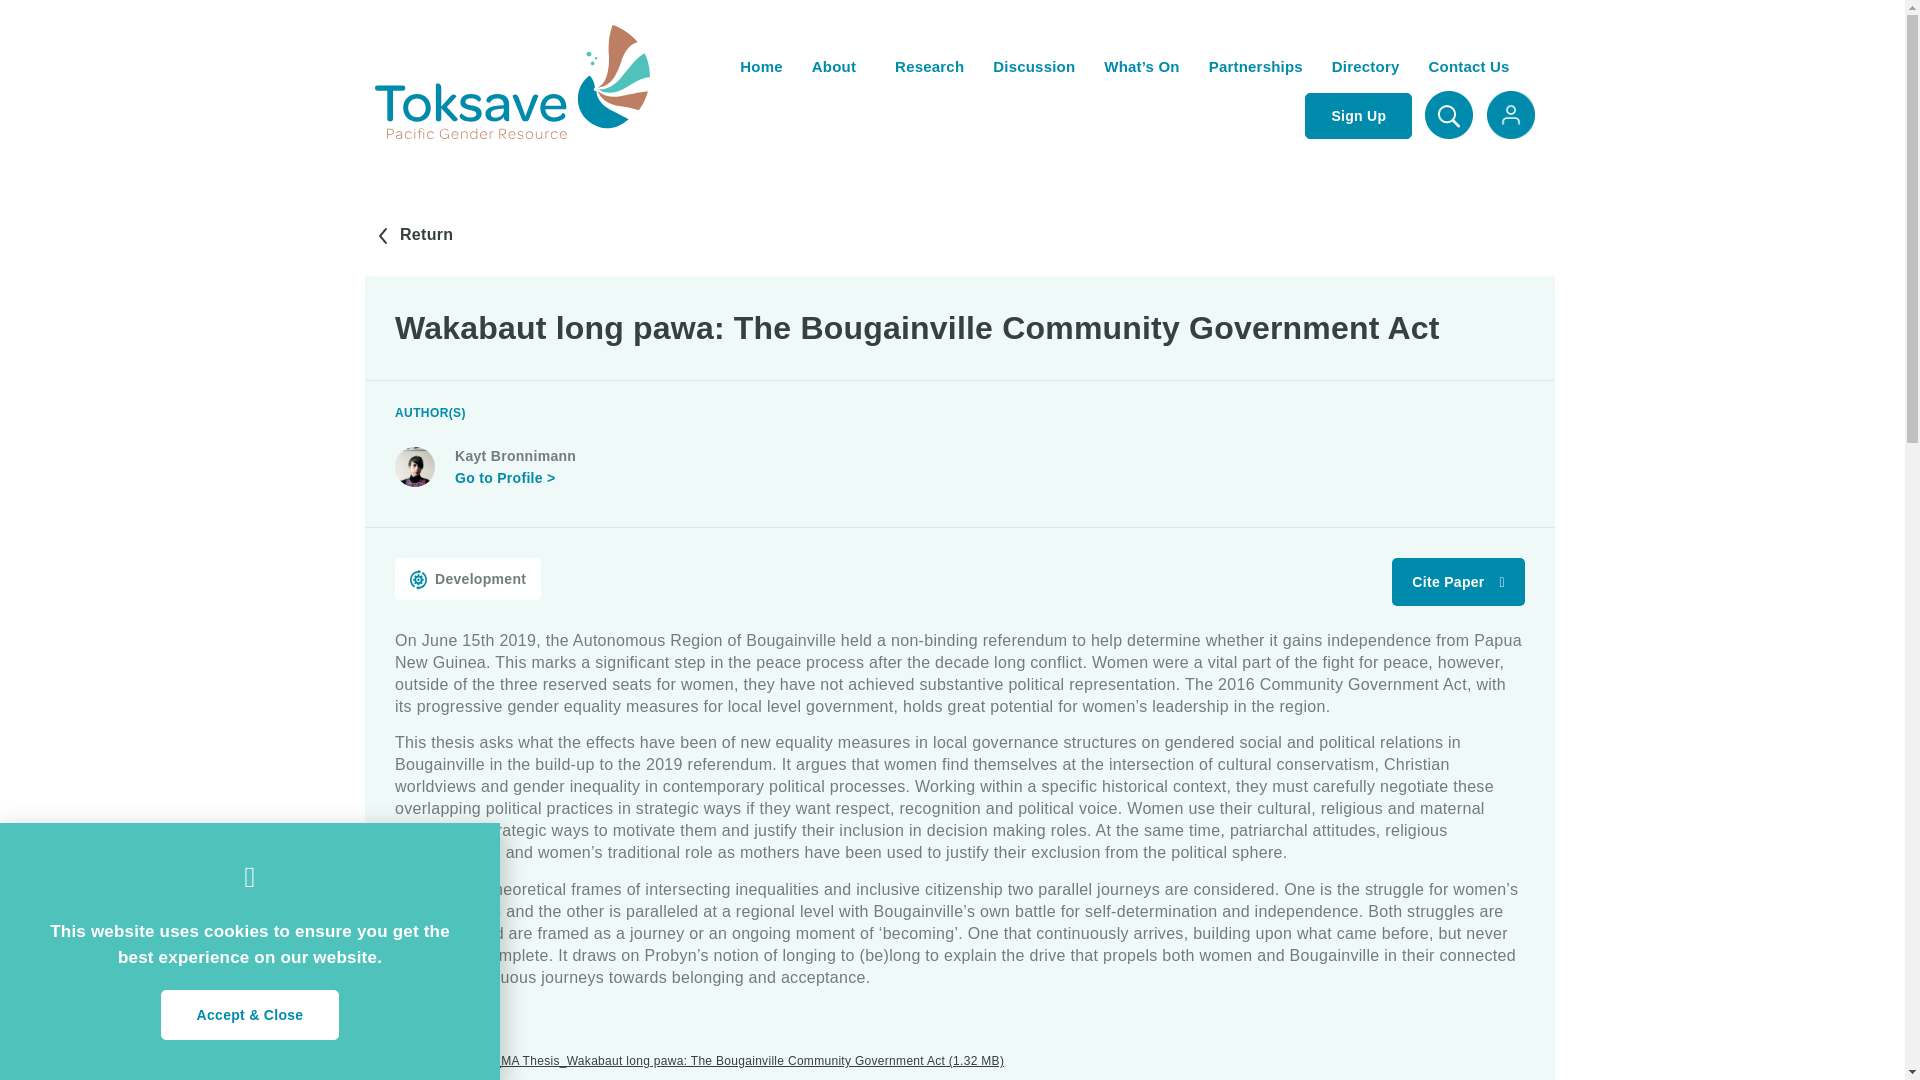 This screenshot has height=1080, width=1920. What do you see at coordinates (1358, 116) in the screenshot?
I see `Sign Up` at bounding box center [1358, 116].